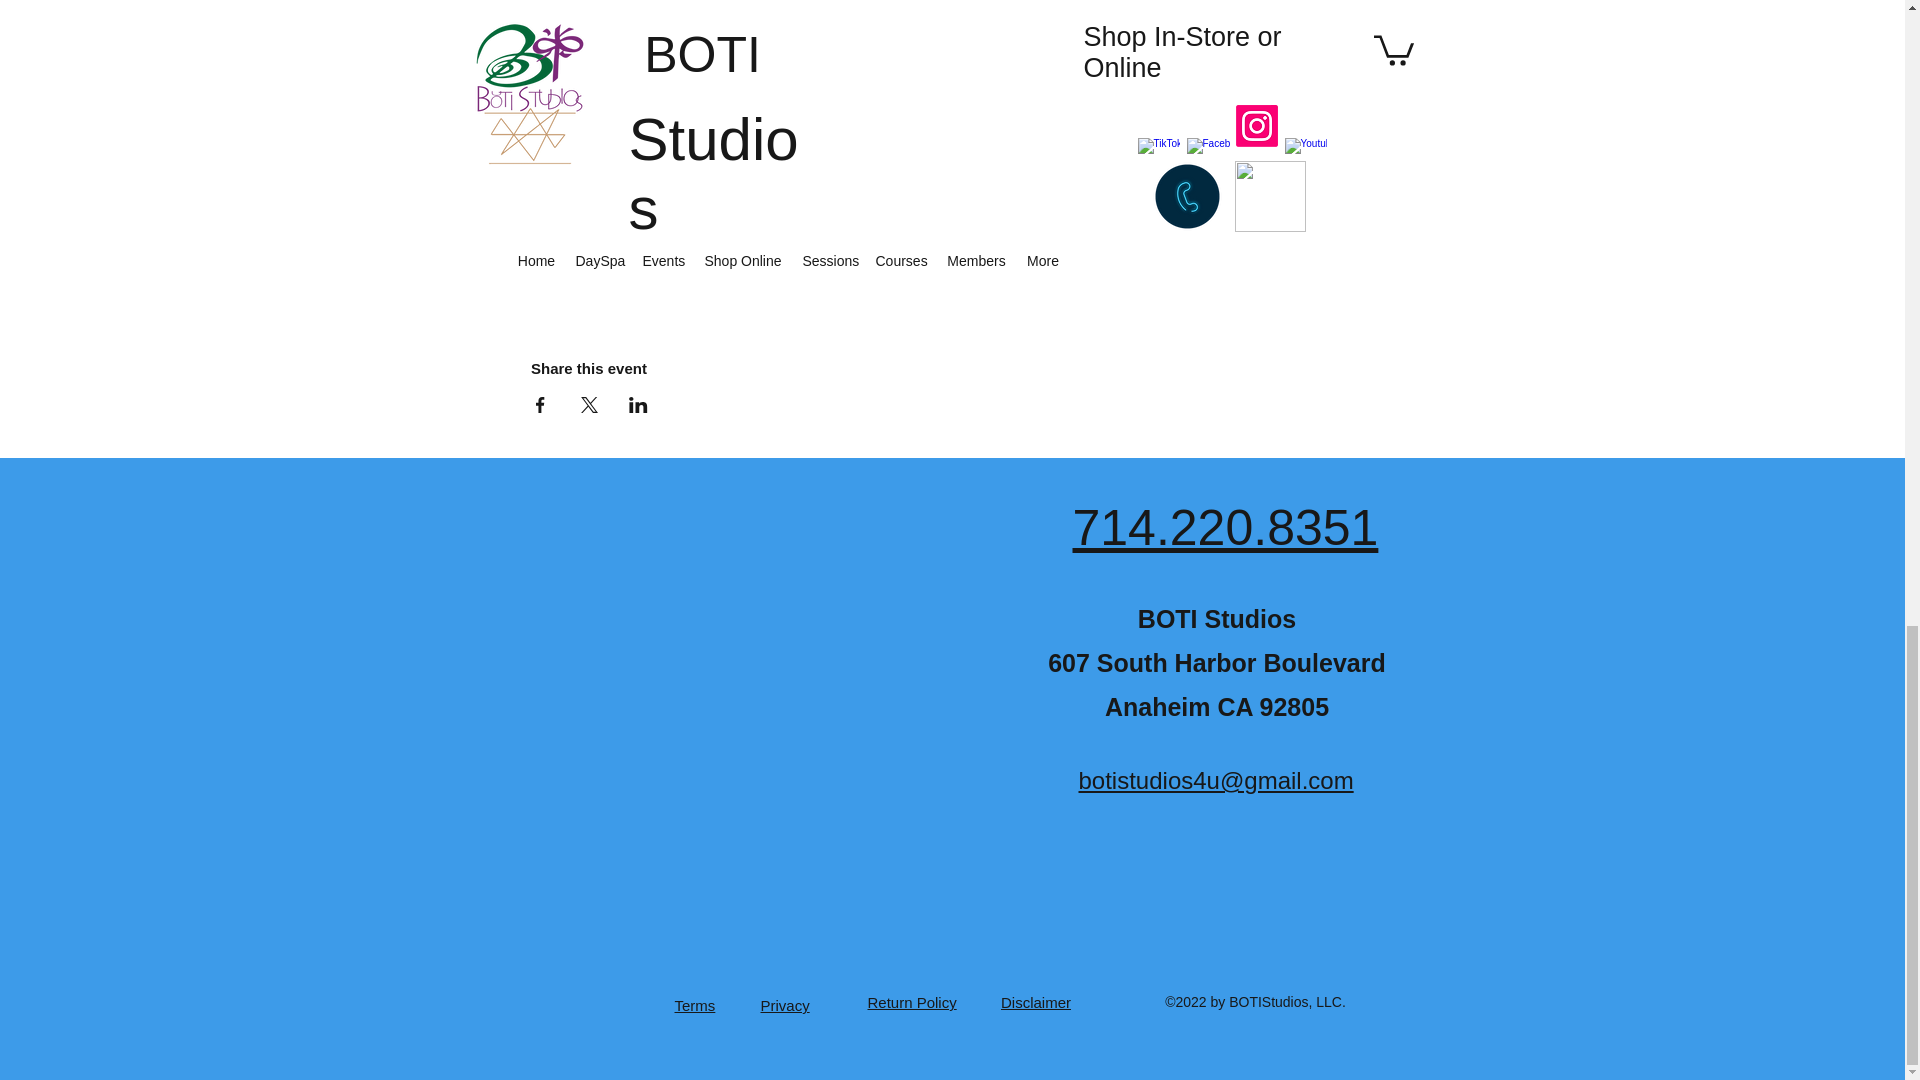 This screenshot has height=1080, width=1920. Describe the element at coordinates (912, 1002) in the screenshot. I see `Return Policy` at that location.